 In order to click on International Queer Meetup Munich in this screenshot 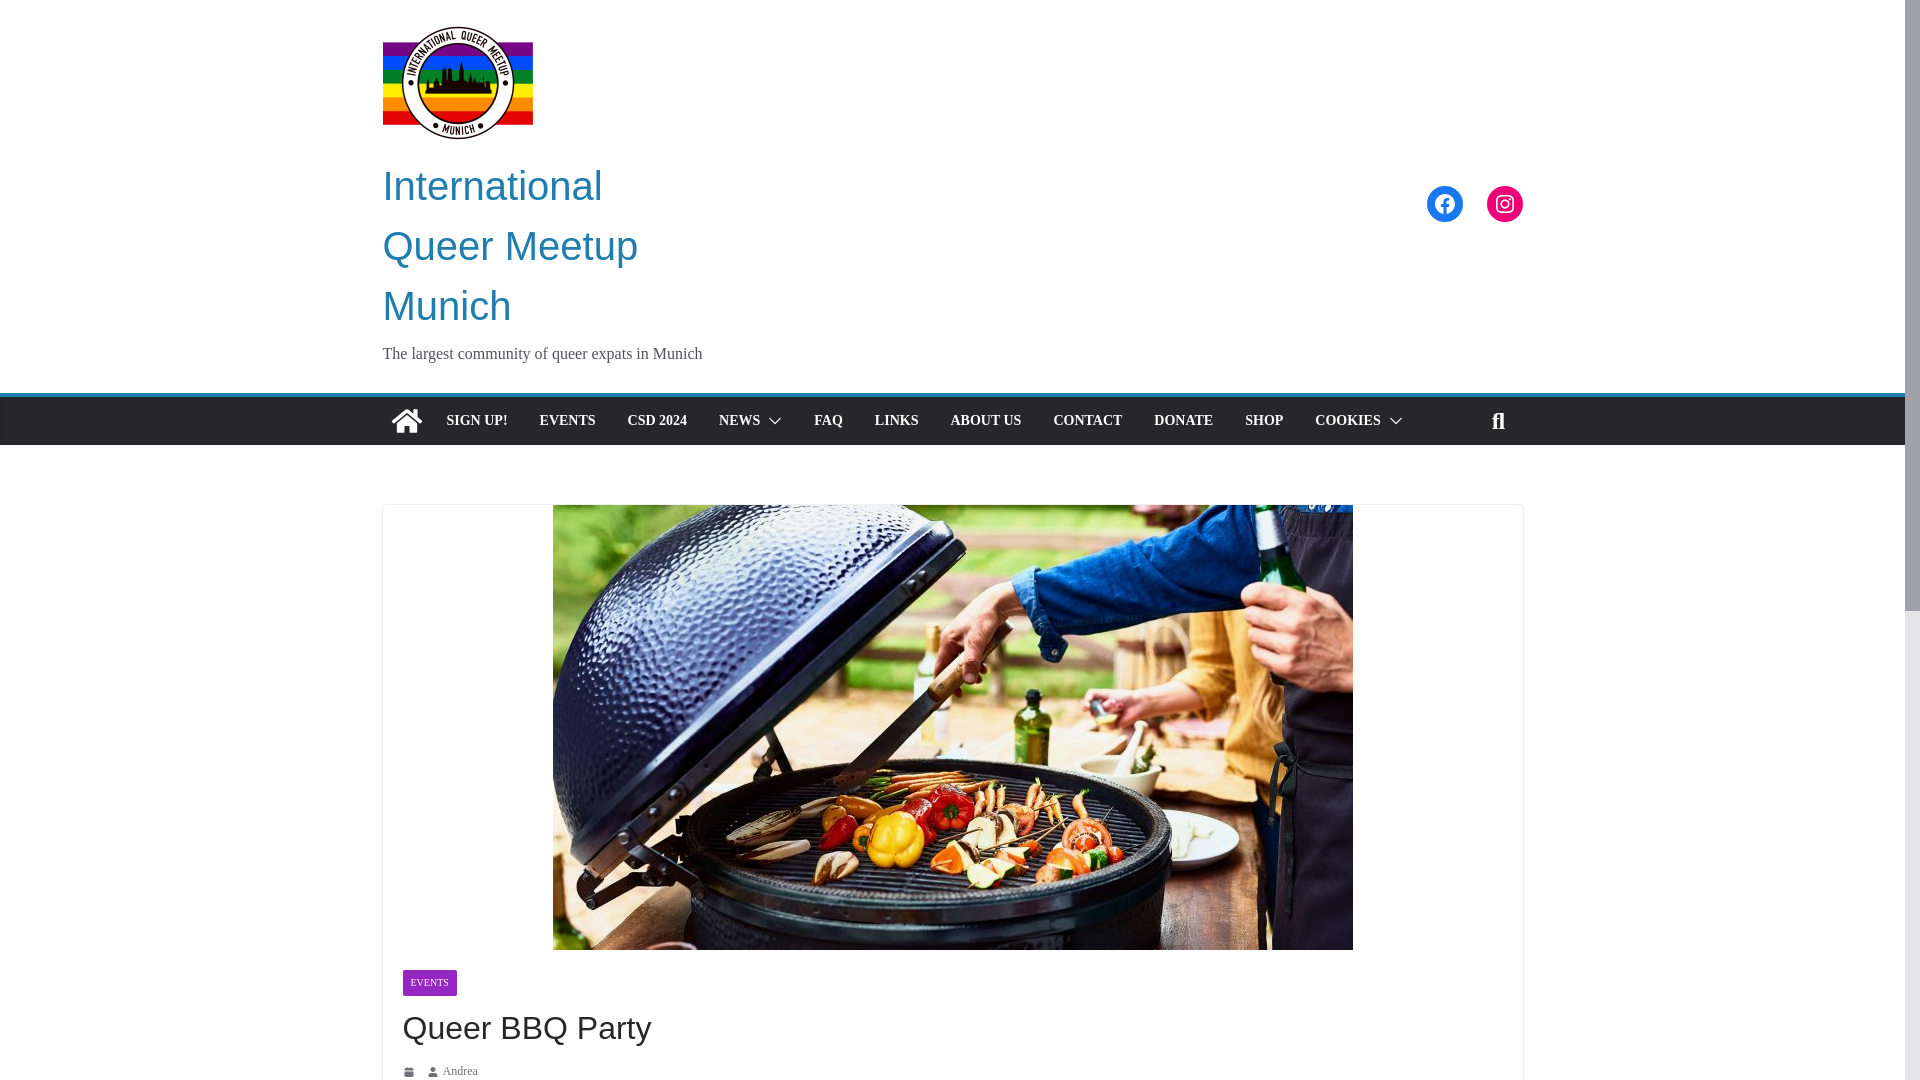, I will do `click(510, 246)`.